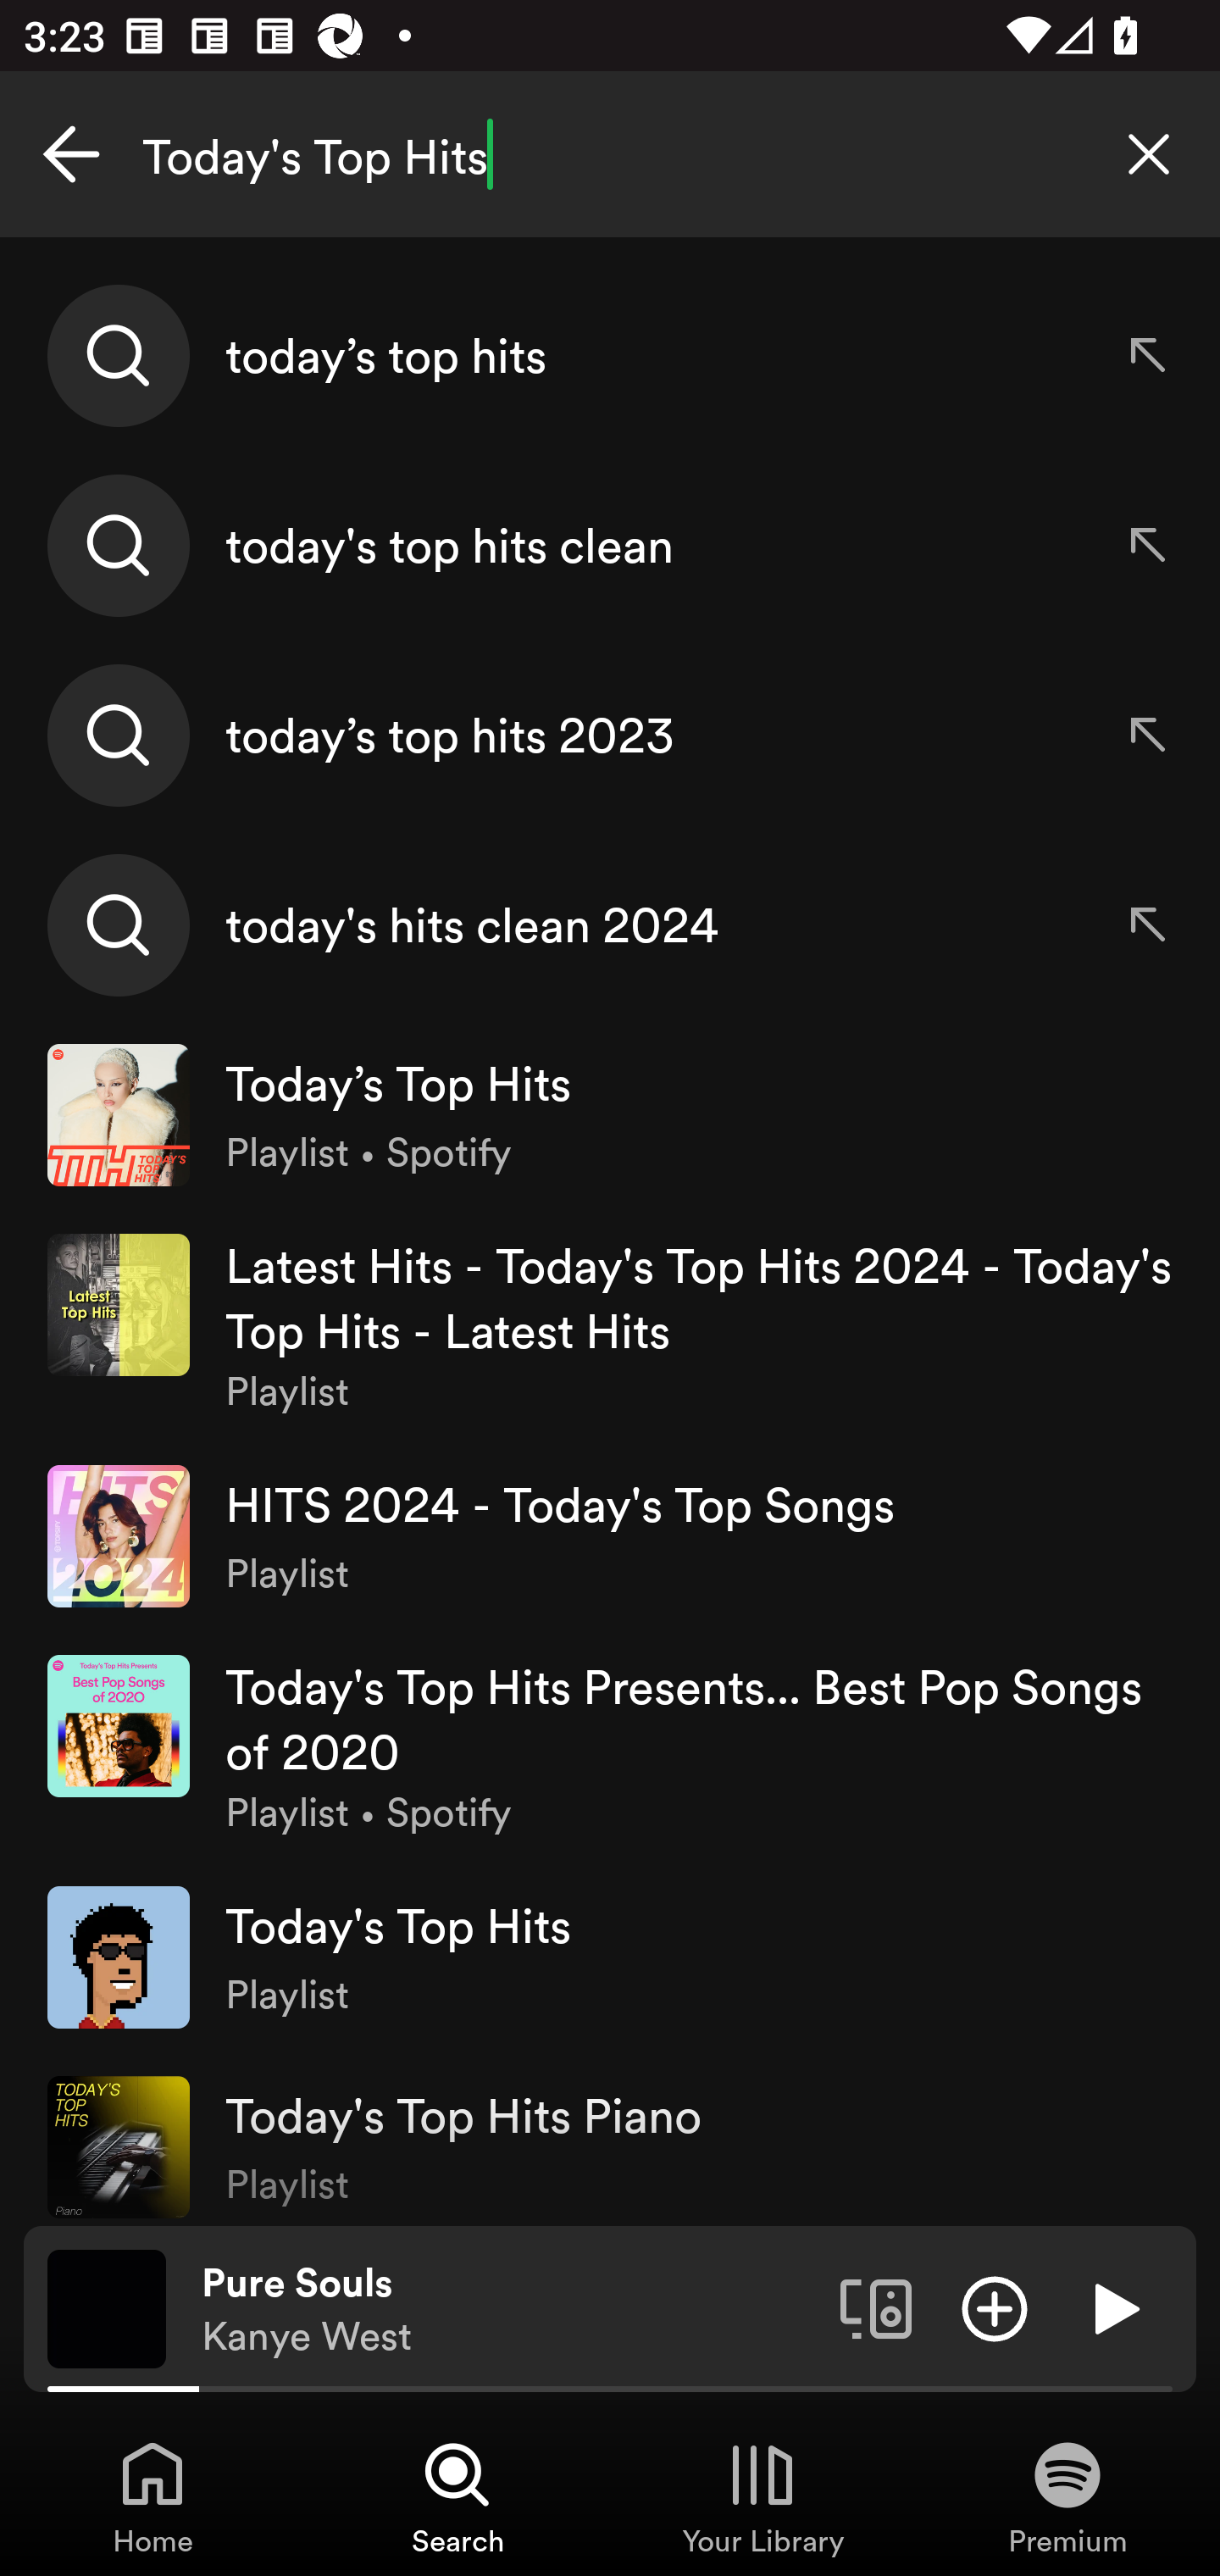 The height and width of the screenshot is (2576, 1220). I want to click on today’s top hits, so click(610, 356).